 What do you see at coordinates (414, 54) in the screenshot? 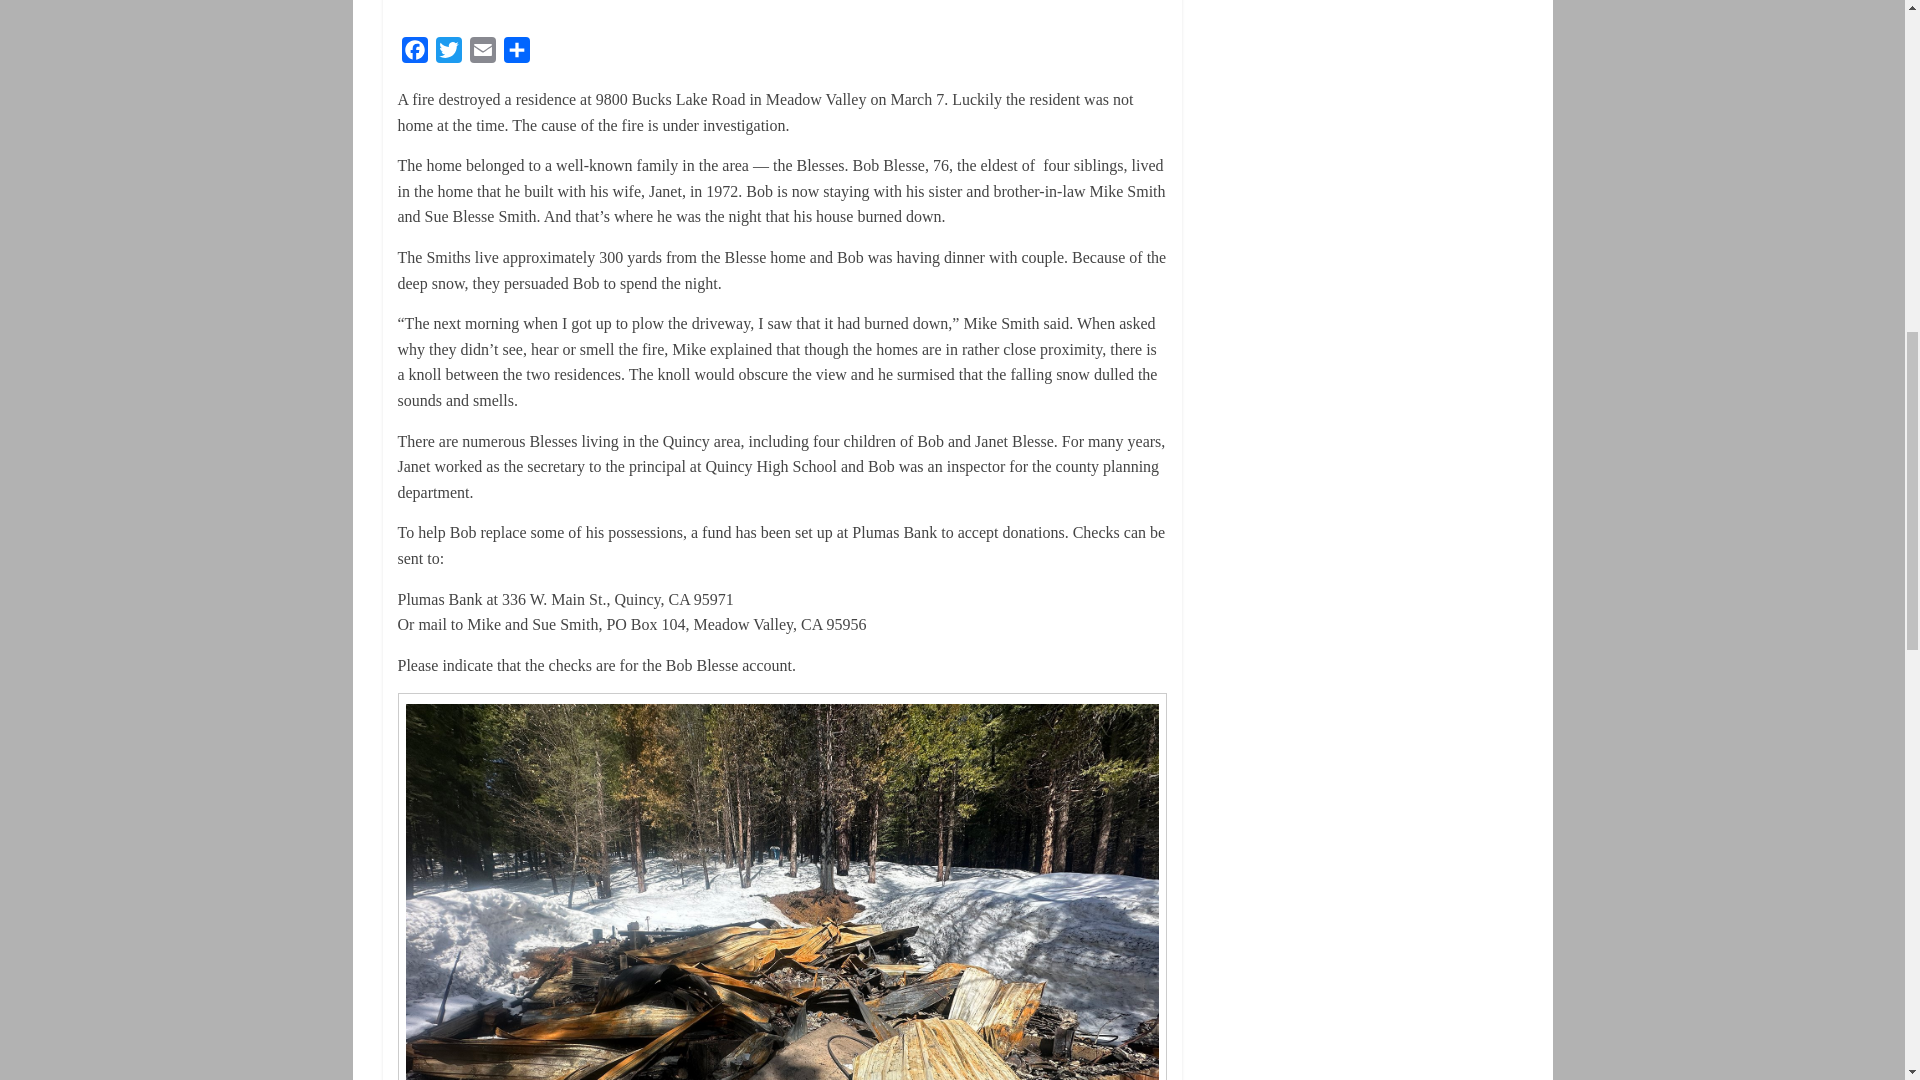
I see `Facebook` at bounding box center [414, 54].